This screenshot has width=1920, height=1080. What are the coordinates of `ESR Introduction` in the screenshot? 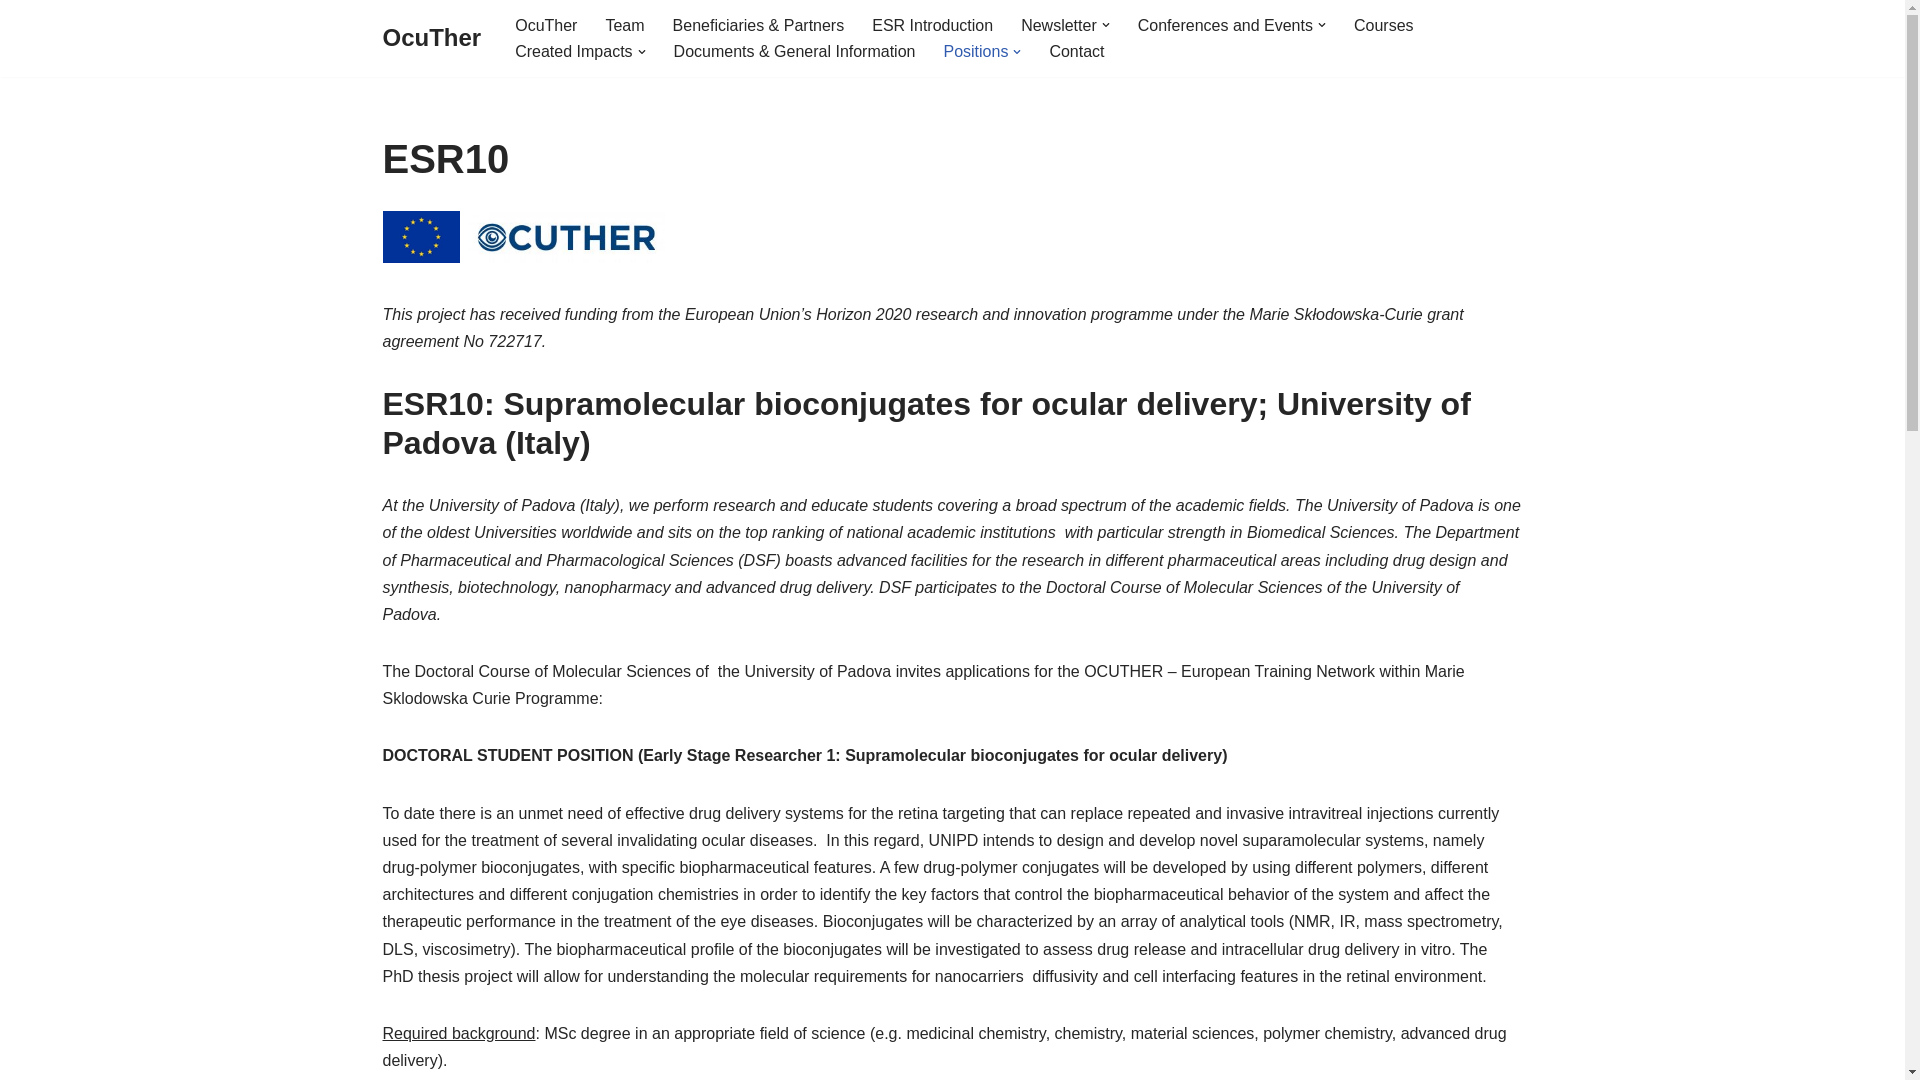 It's located at (932, 24).